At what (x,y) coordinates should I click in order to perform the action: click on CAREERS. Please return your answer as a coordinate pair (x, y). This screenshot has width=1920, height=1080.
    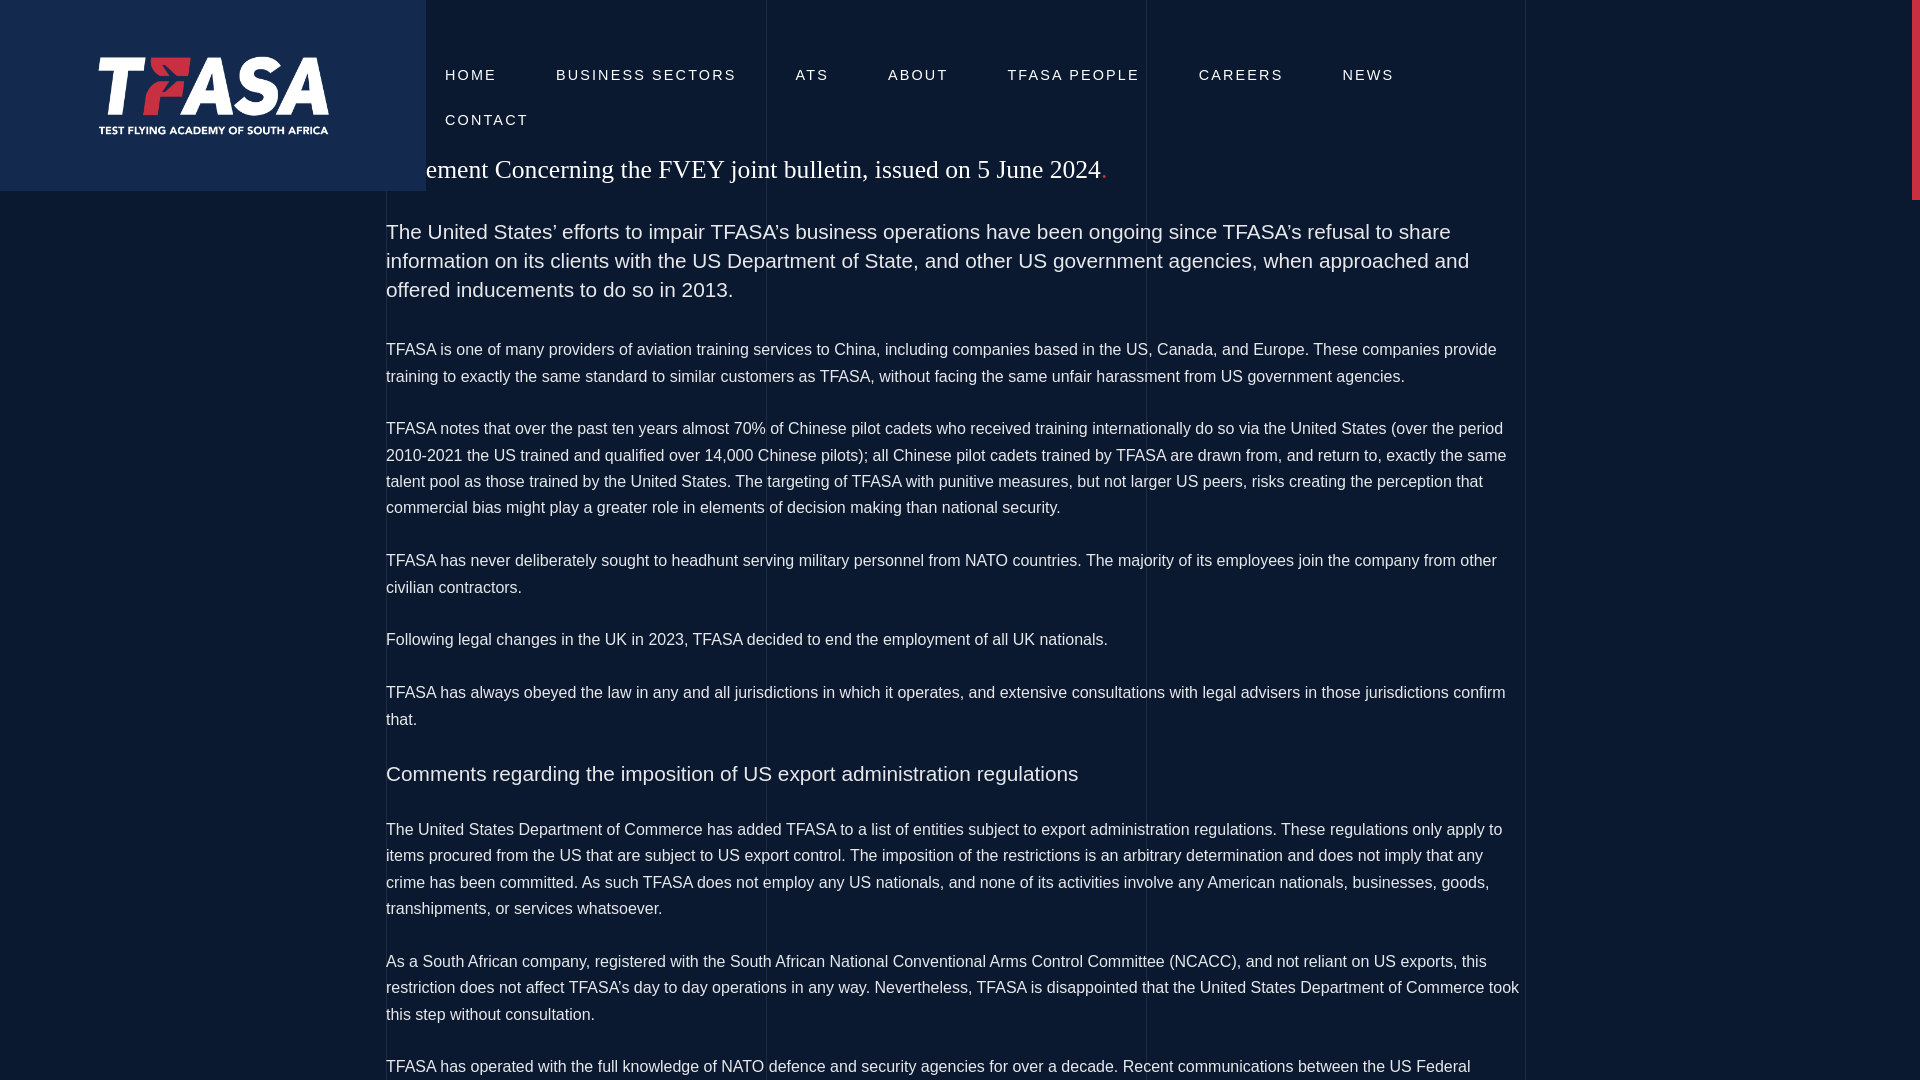
    Looking at the image, I should click on (1241, 75).